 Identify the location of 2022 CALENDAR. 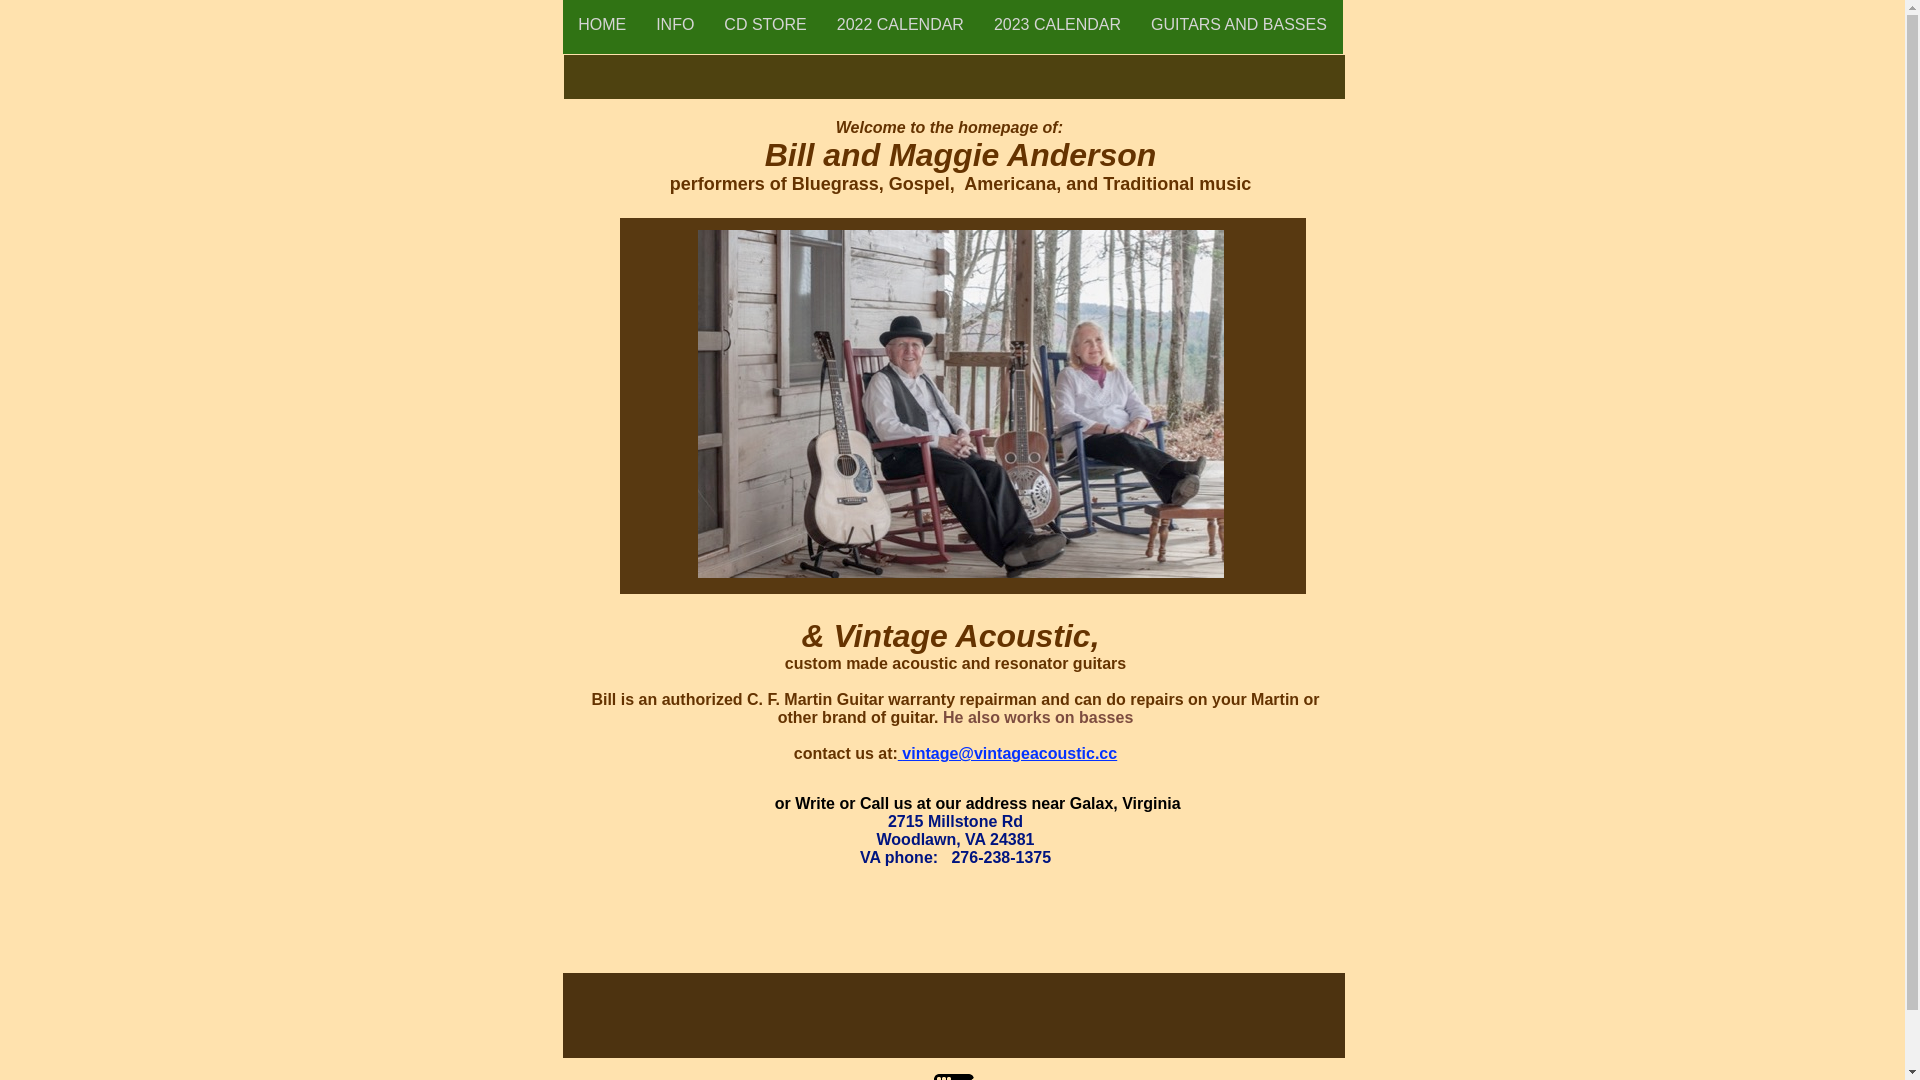
(900, 24).